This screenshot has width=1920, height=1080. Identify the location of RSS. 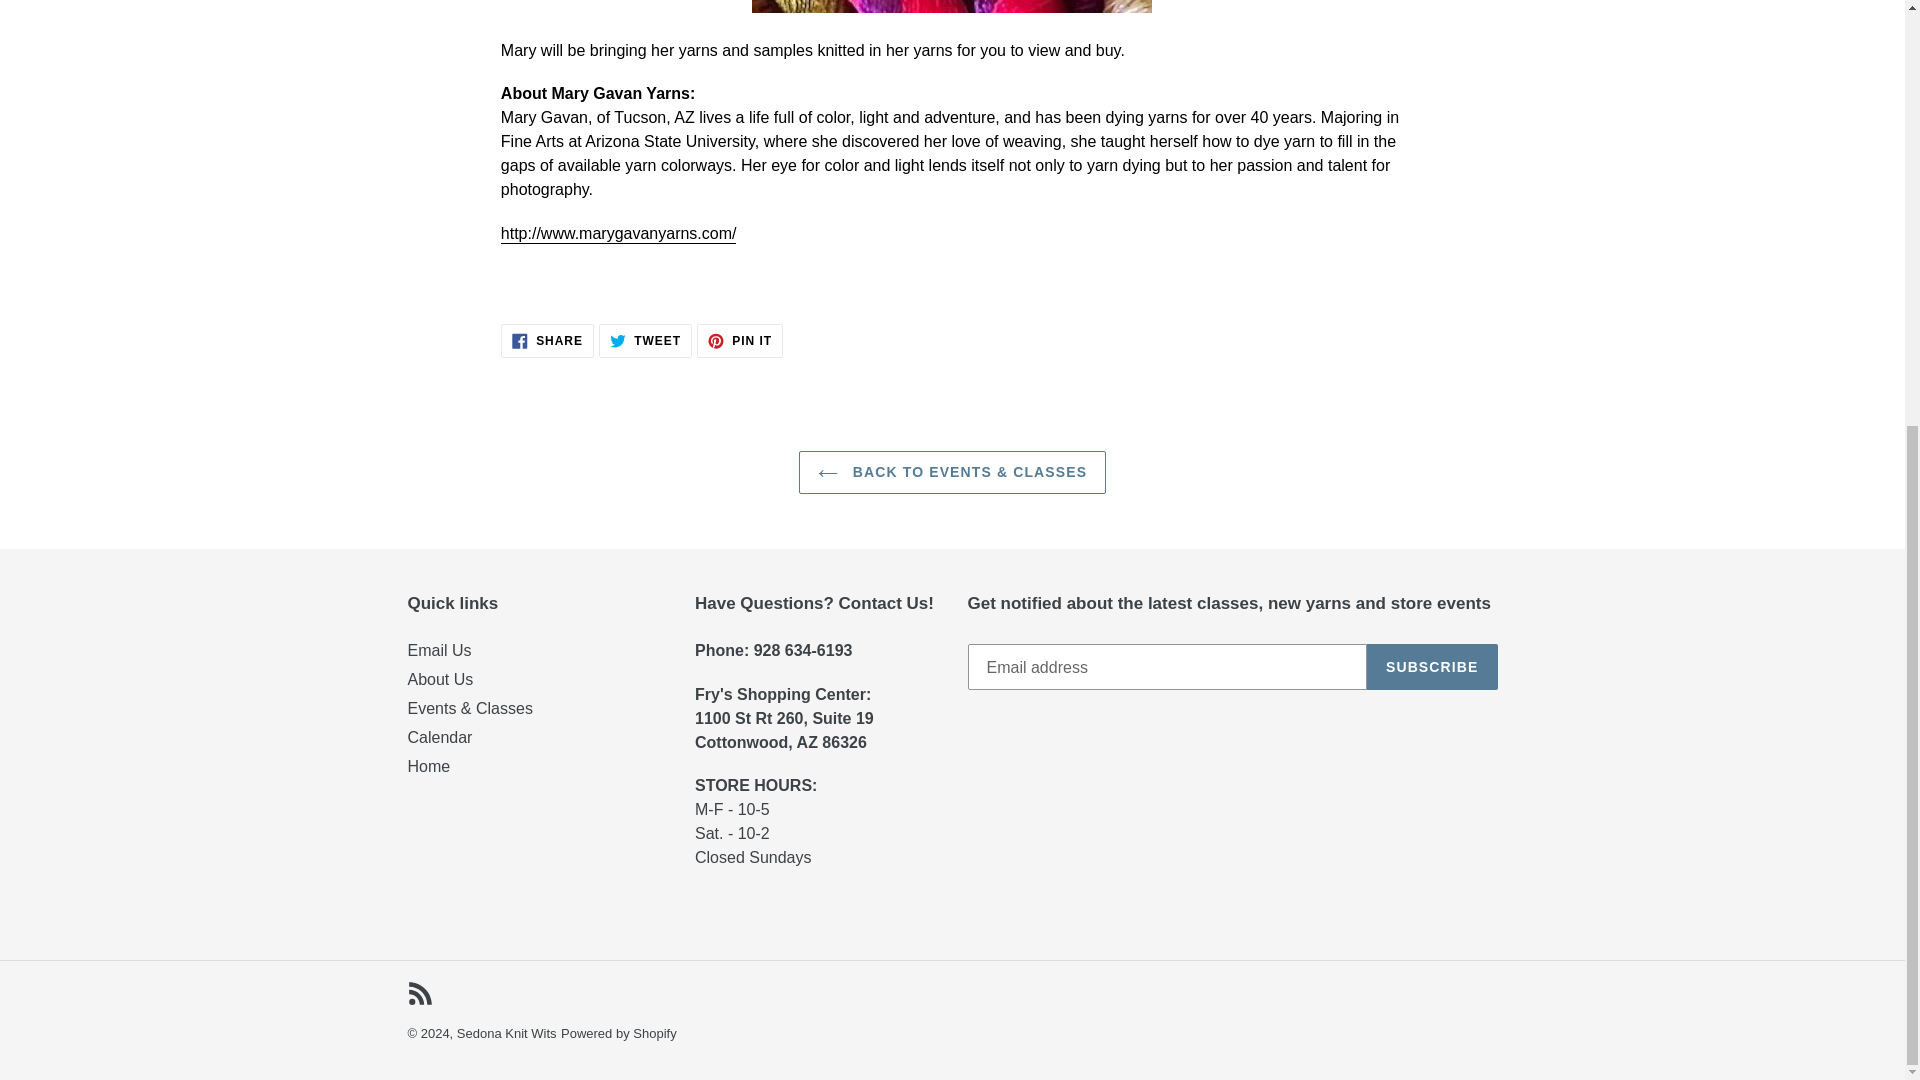
(440, 650).